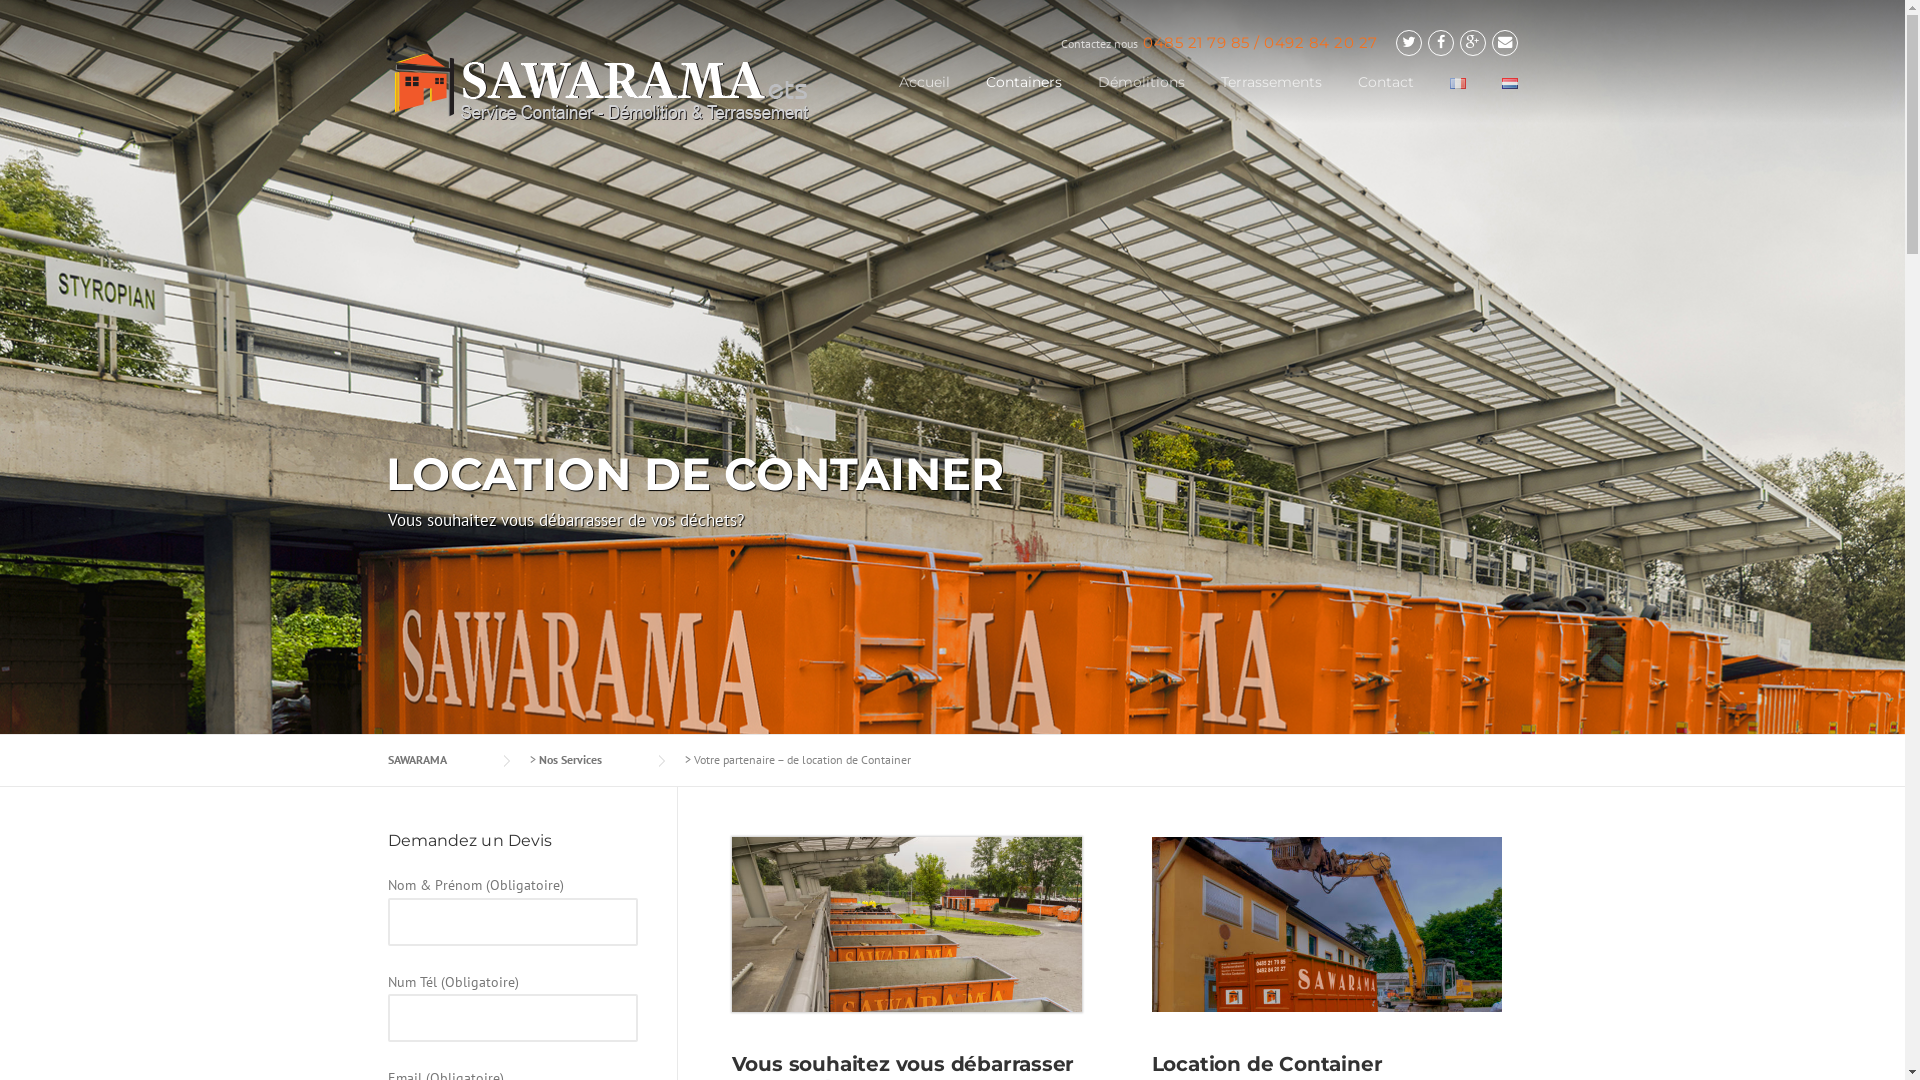 The image size is (1920, 1080). Describe the element at coordinates (600, 89) in the screenshot. I see `SAWARAMA` at that location.